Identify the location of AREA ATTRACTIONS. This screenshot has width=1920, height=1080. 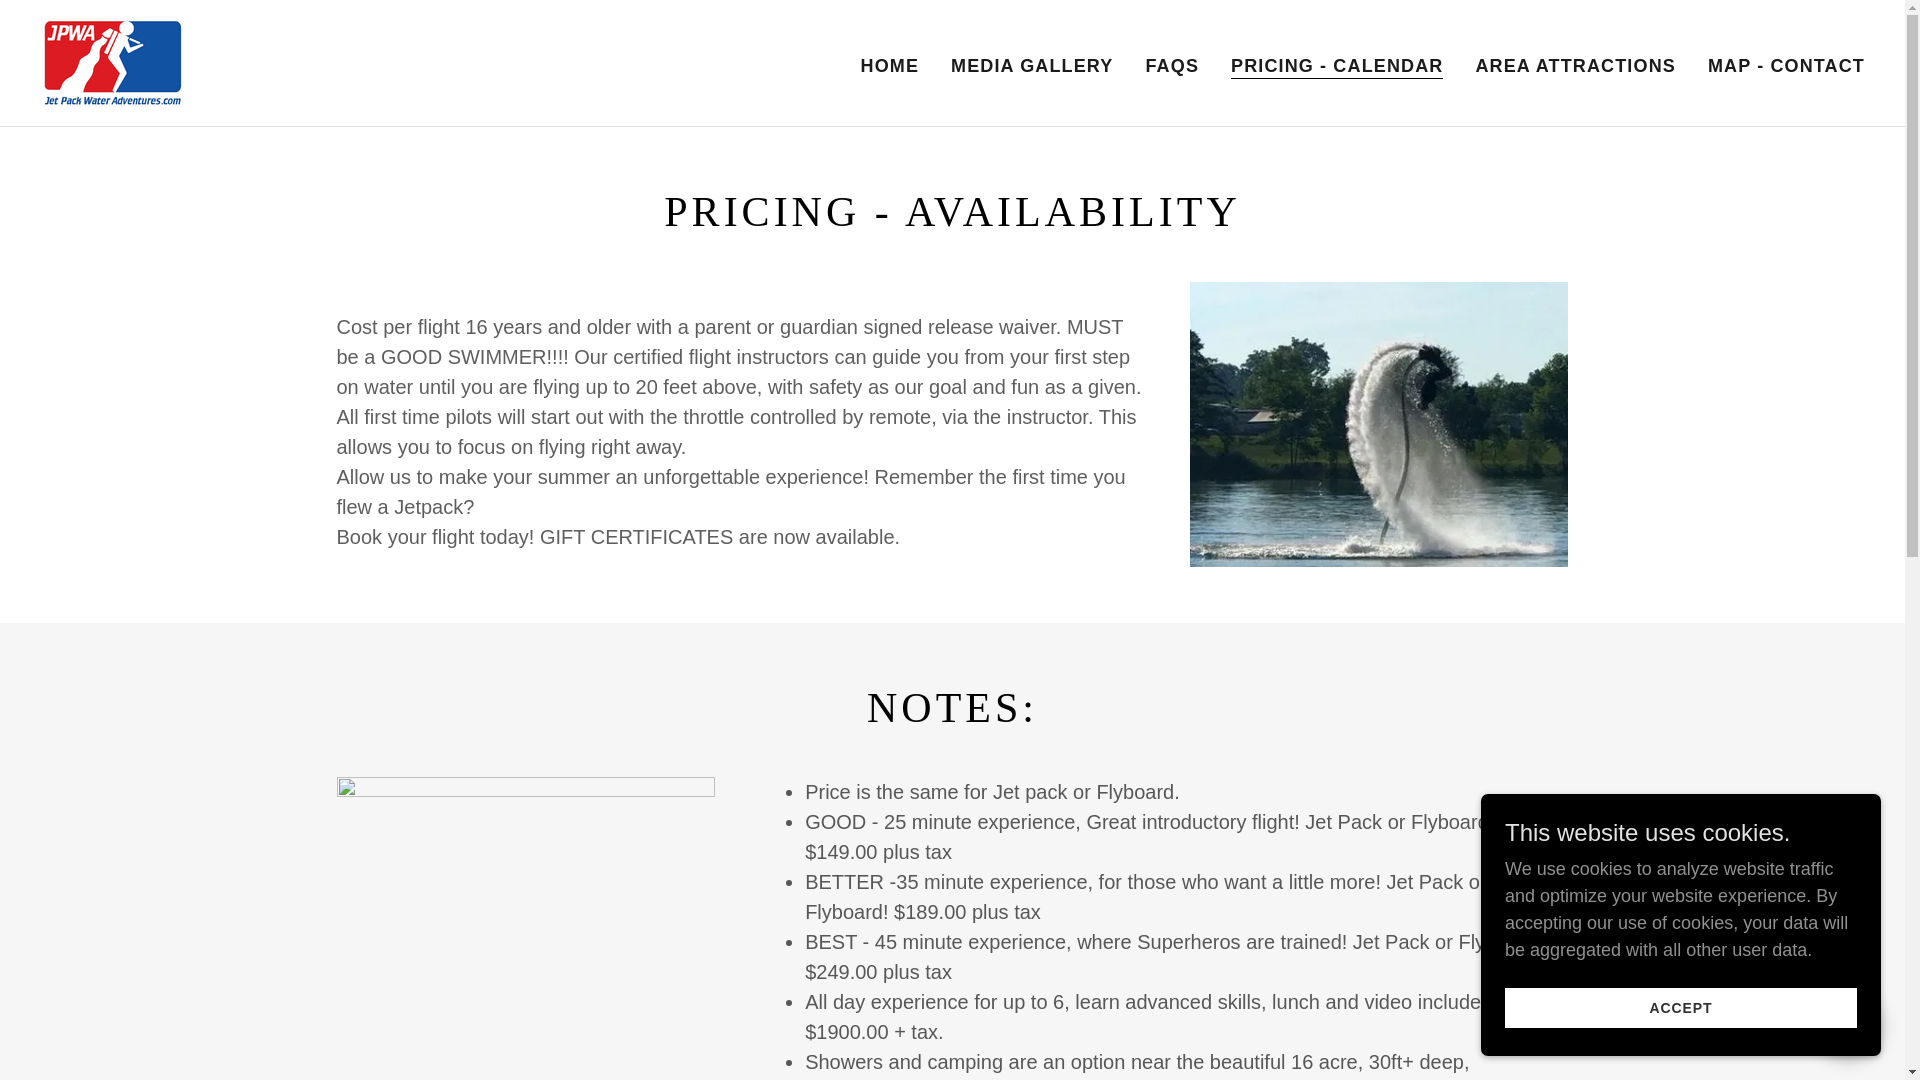
(1574, 66).